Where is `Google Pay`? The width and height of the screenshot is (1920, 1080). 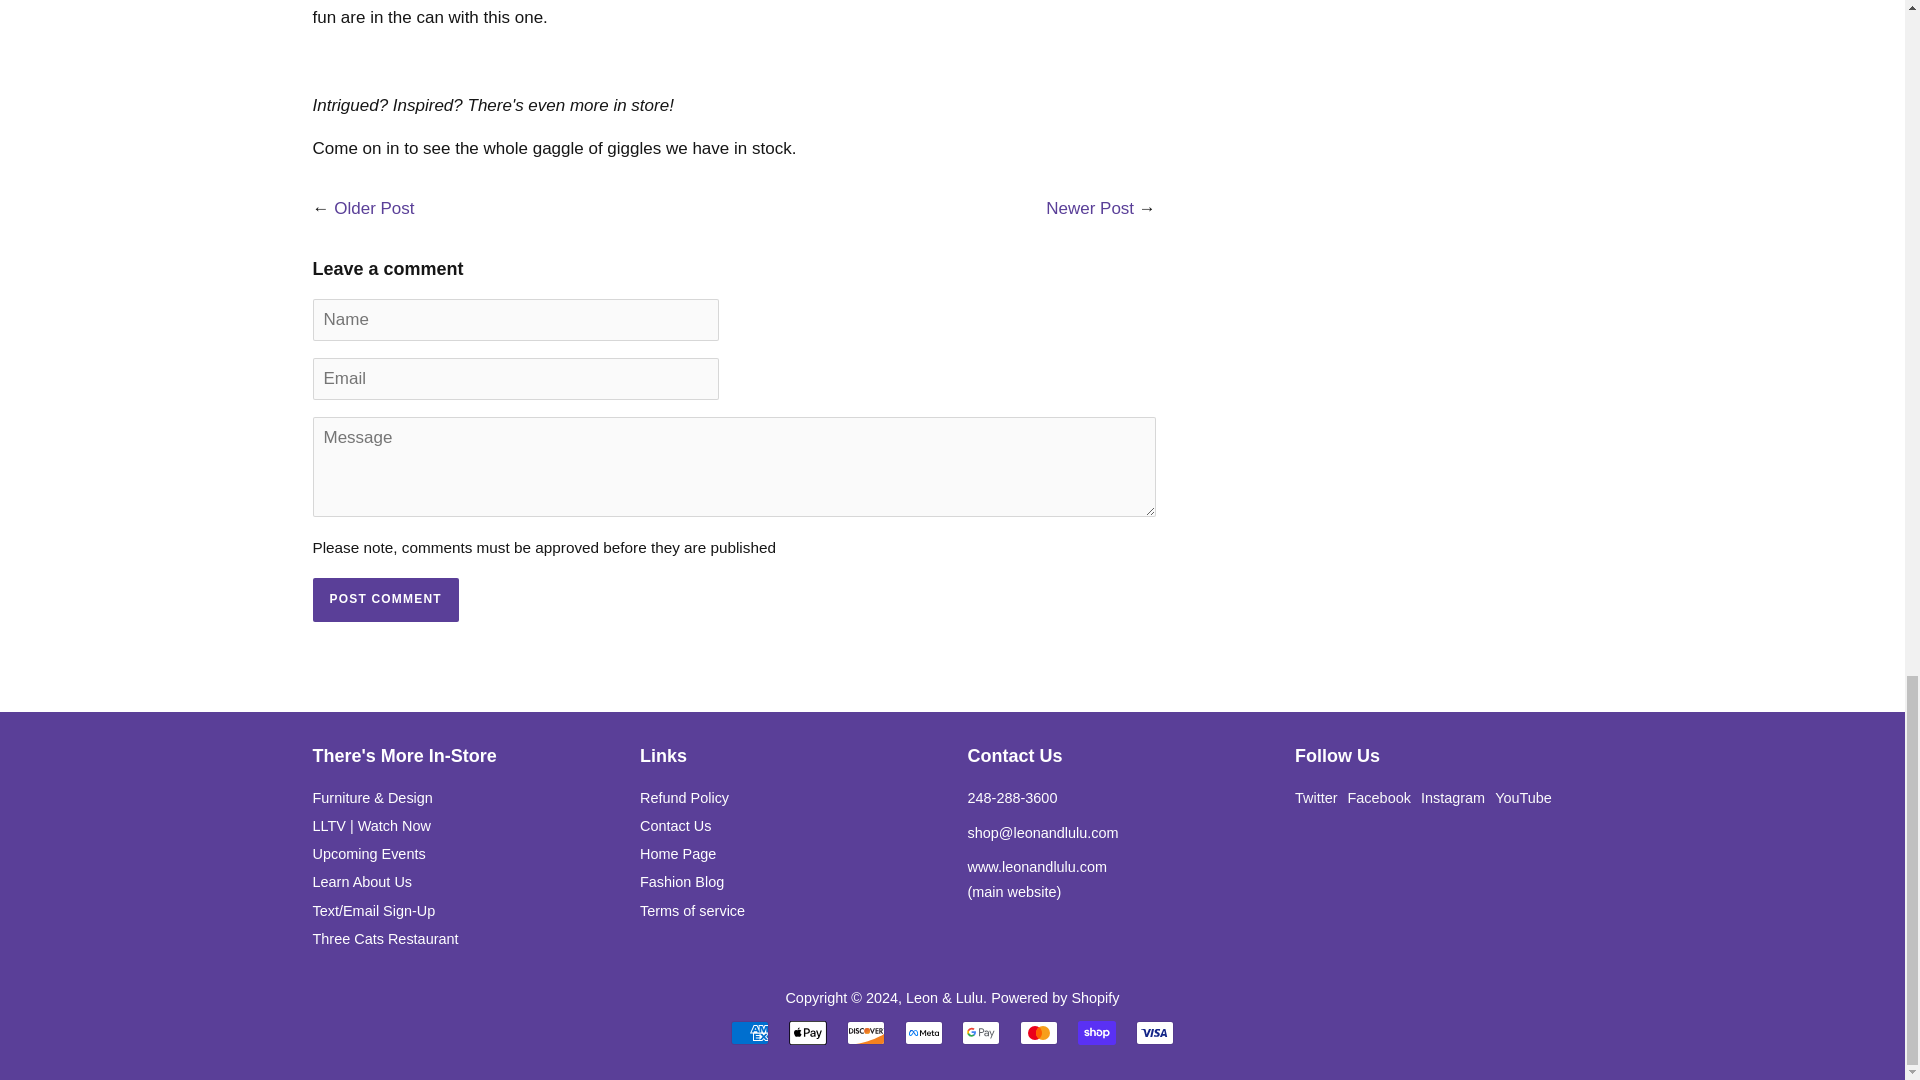
Google Pay is located at coordinates (980, 1032).